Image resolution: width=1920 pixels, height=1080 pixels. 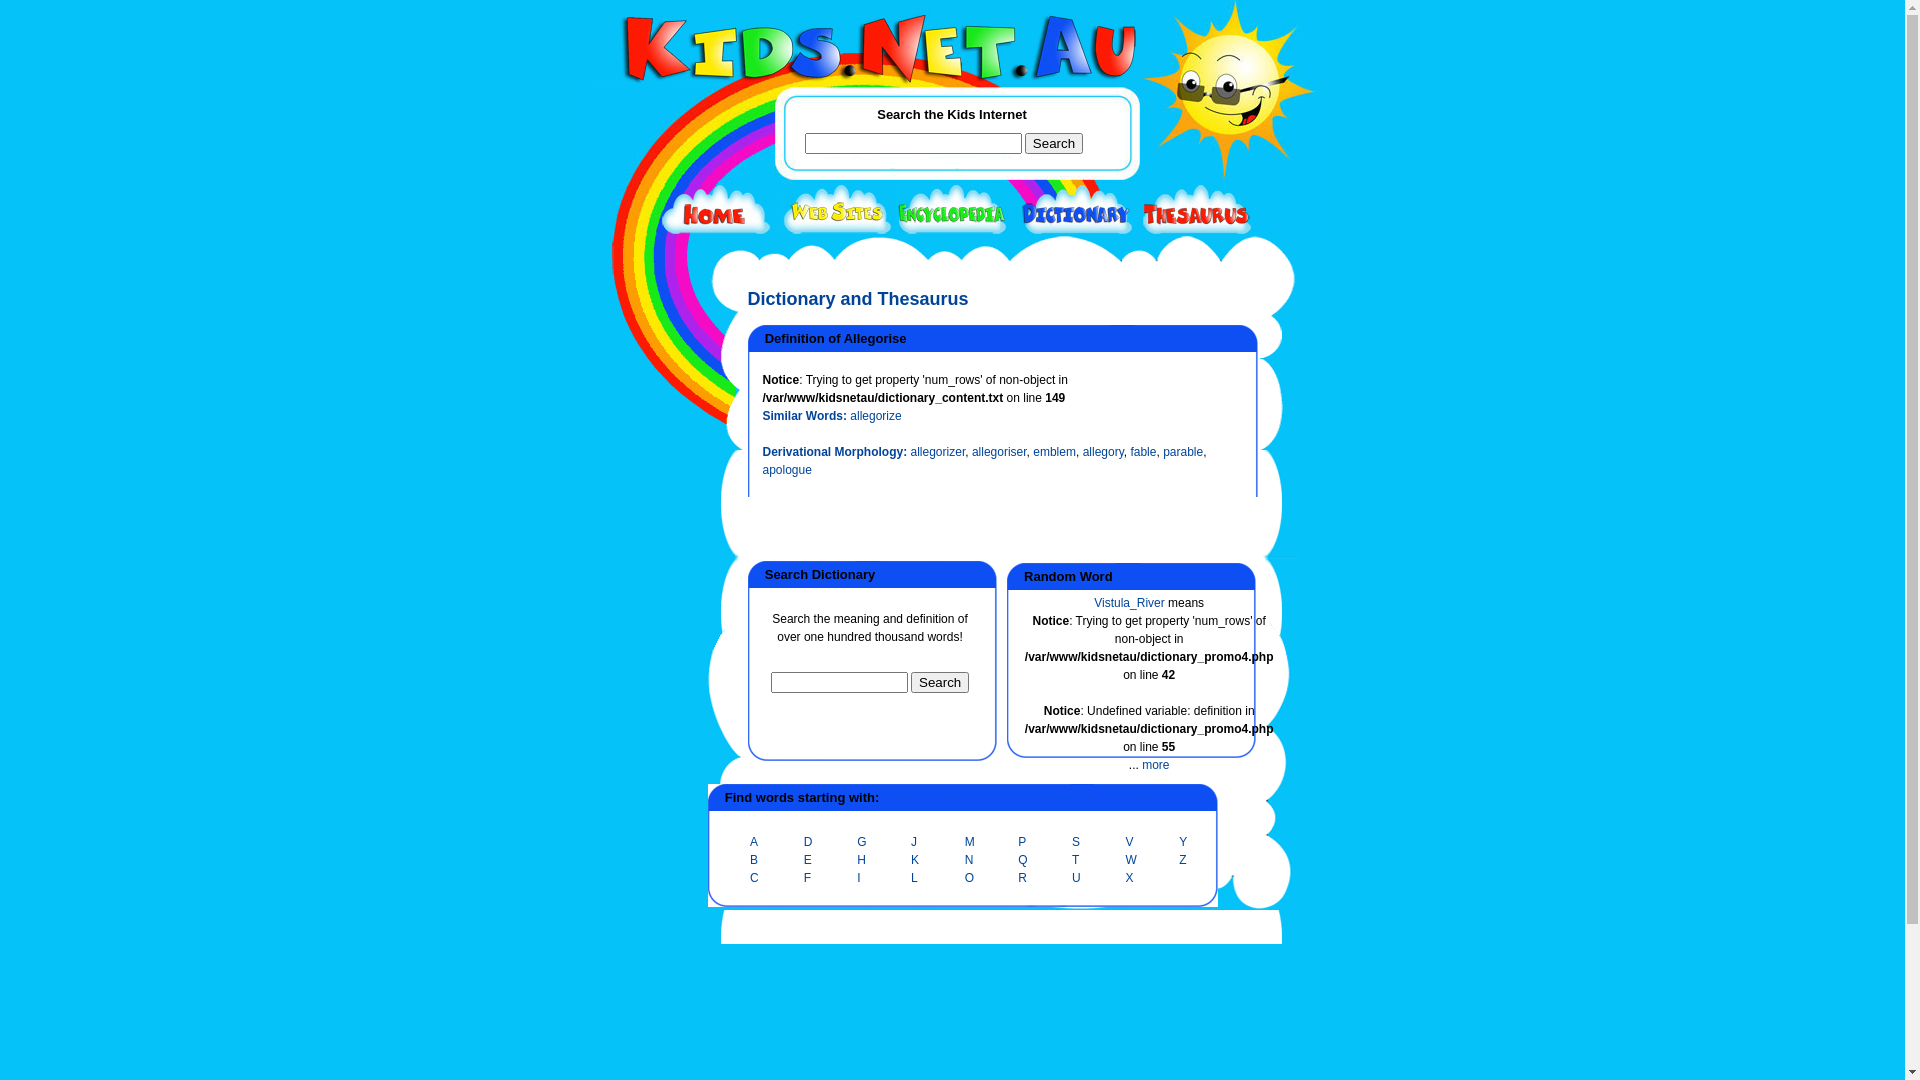 What do you see at coordinates (1130, 878) in the screenshot?
I see `X` at bounding box center [1130, 878].